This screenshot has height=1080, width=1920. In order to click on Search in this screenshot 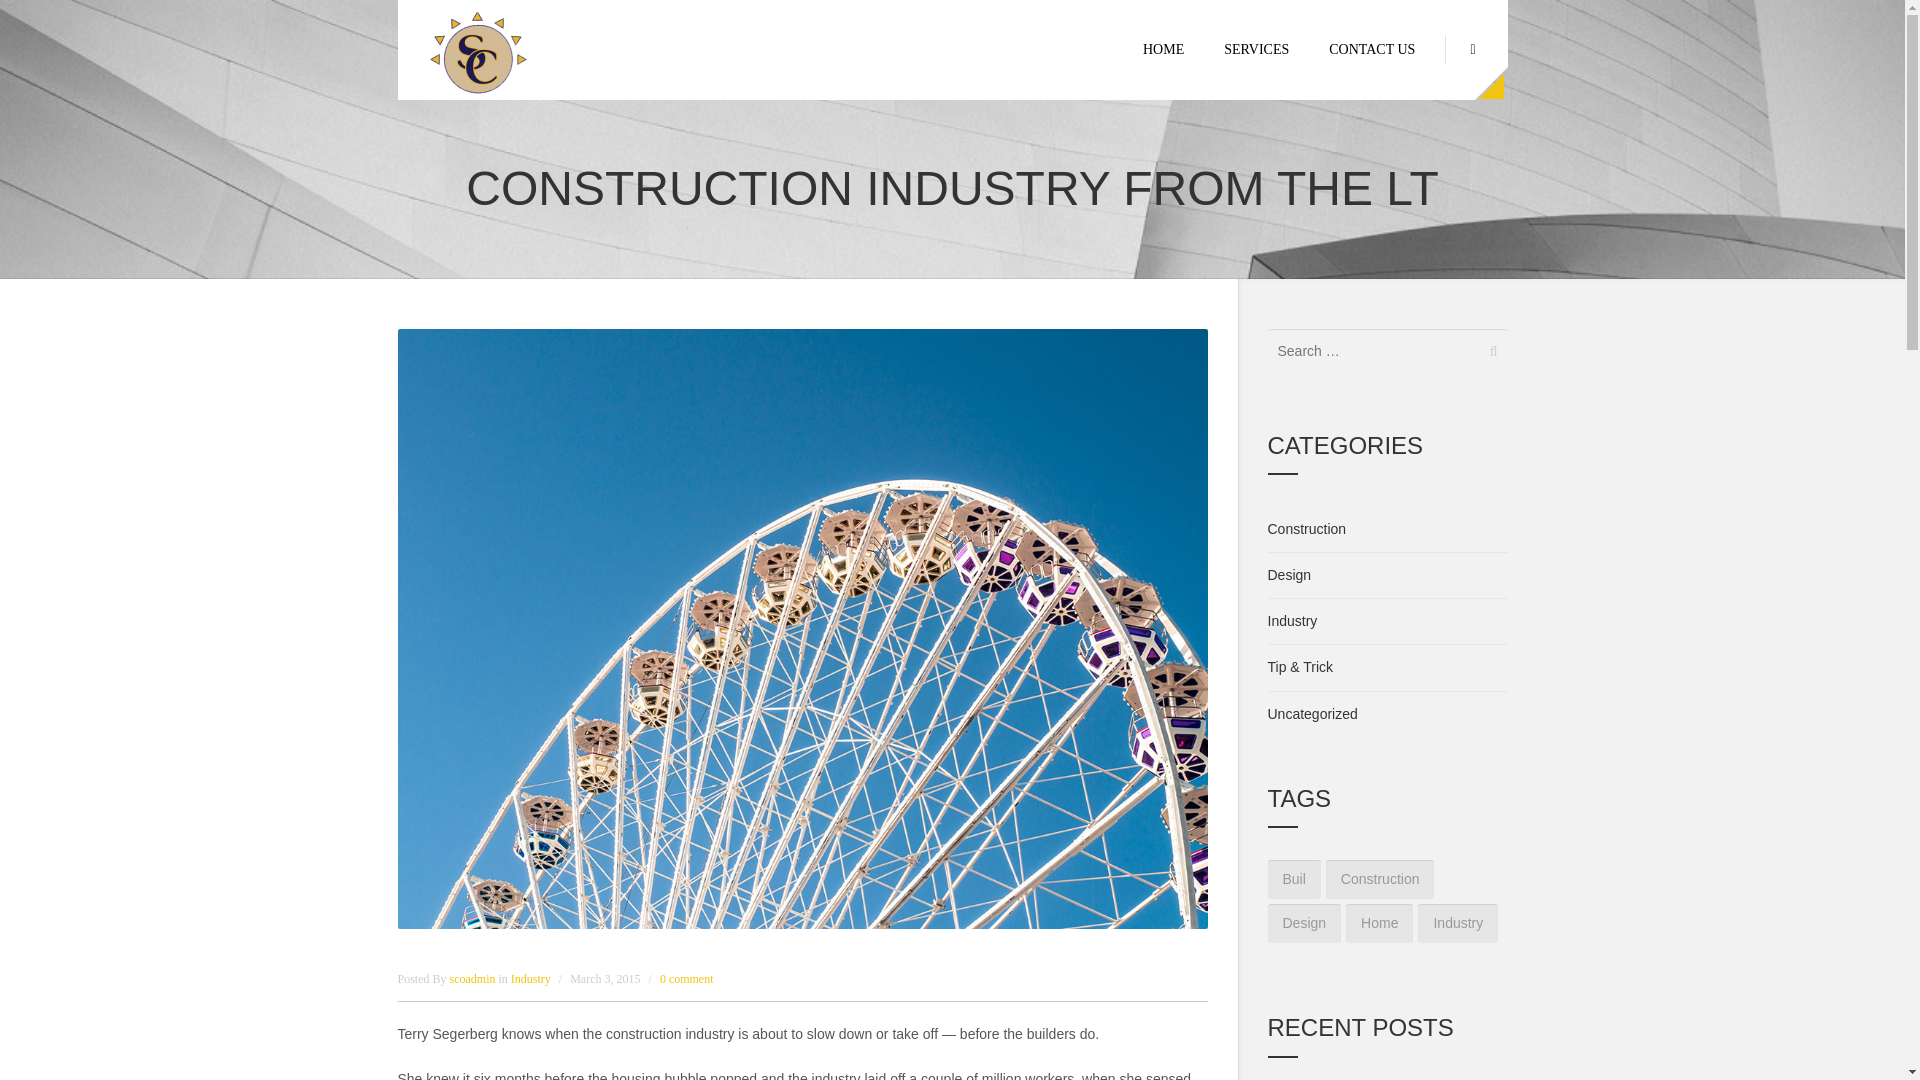, I will do `click(62, 22)`.